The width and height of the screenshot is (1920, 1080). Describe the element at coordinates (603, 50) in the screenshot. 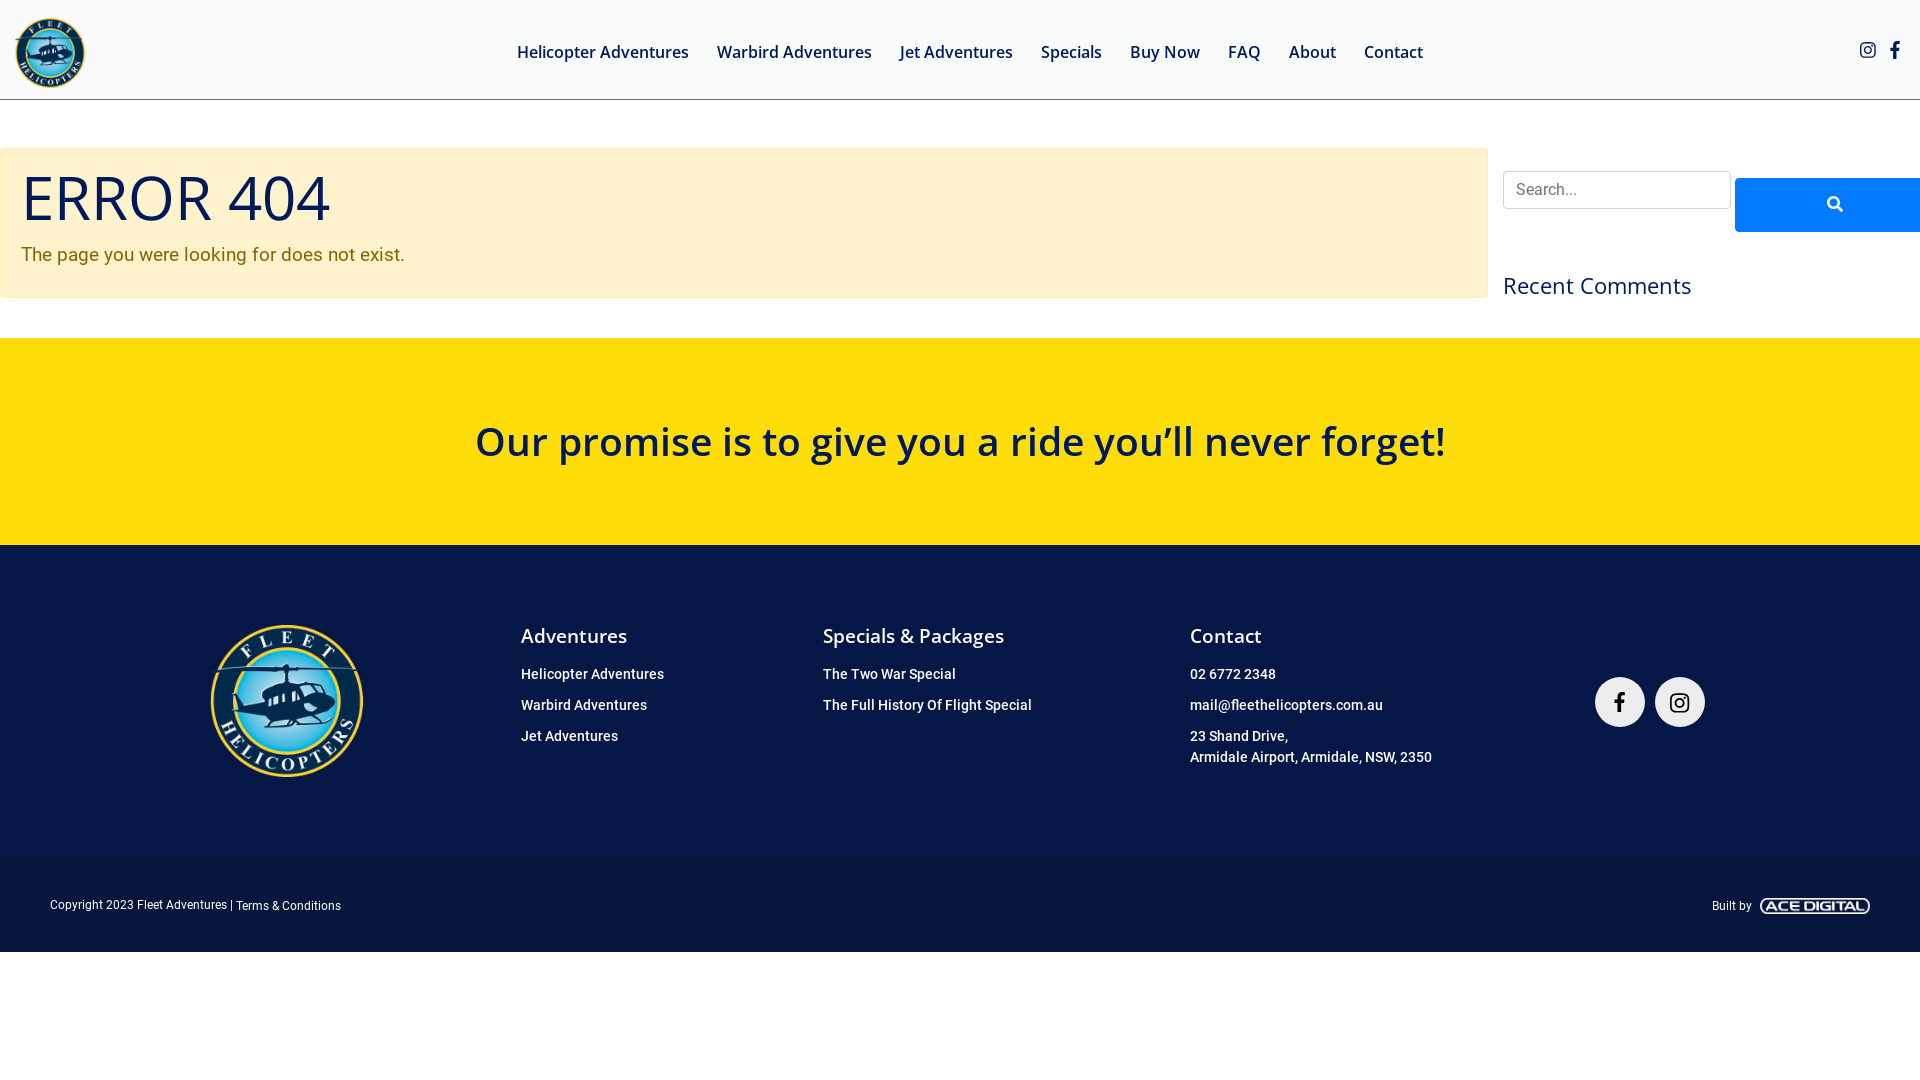

I see `Helicopter Adventures` at that location.